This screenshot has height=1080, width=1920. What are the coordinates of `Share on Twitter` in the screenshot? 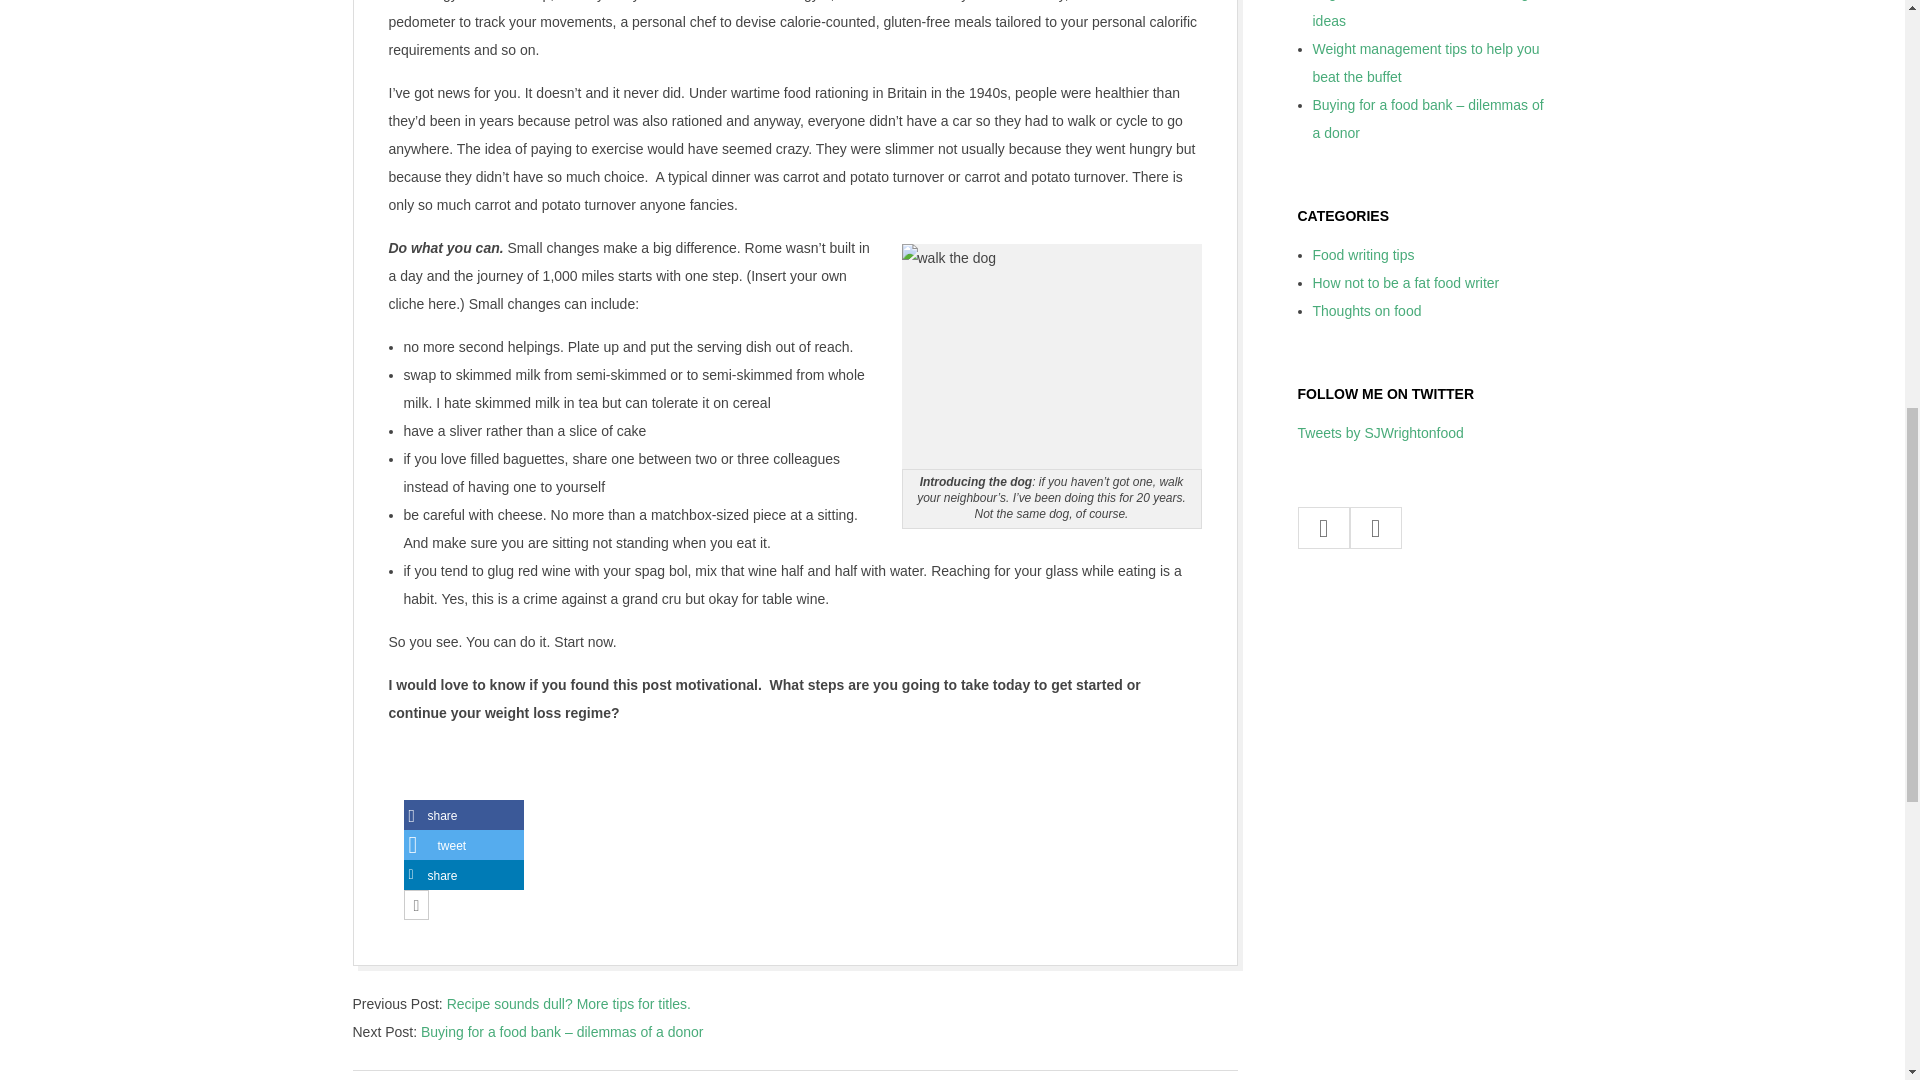 It's located at (464, 845).